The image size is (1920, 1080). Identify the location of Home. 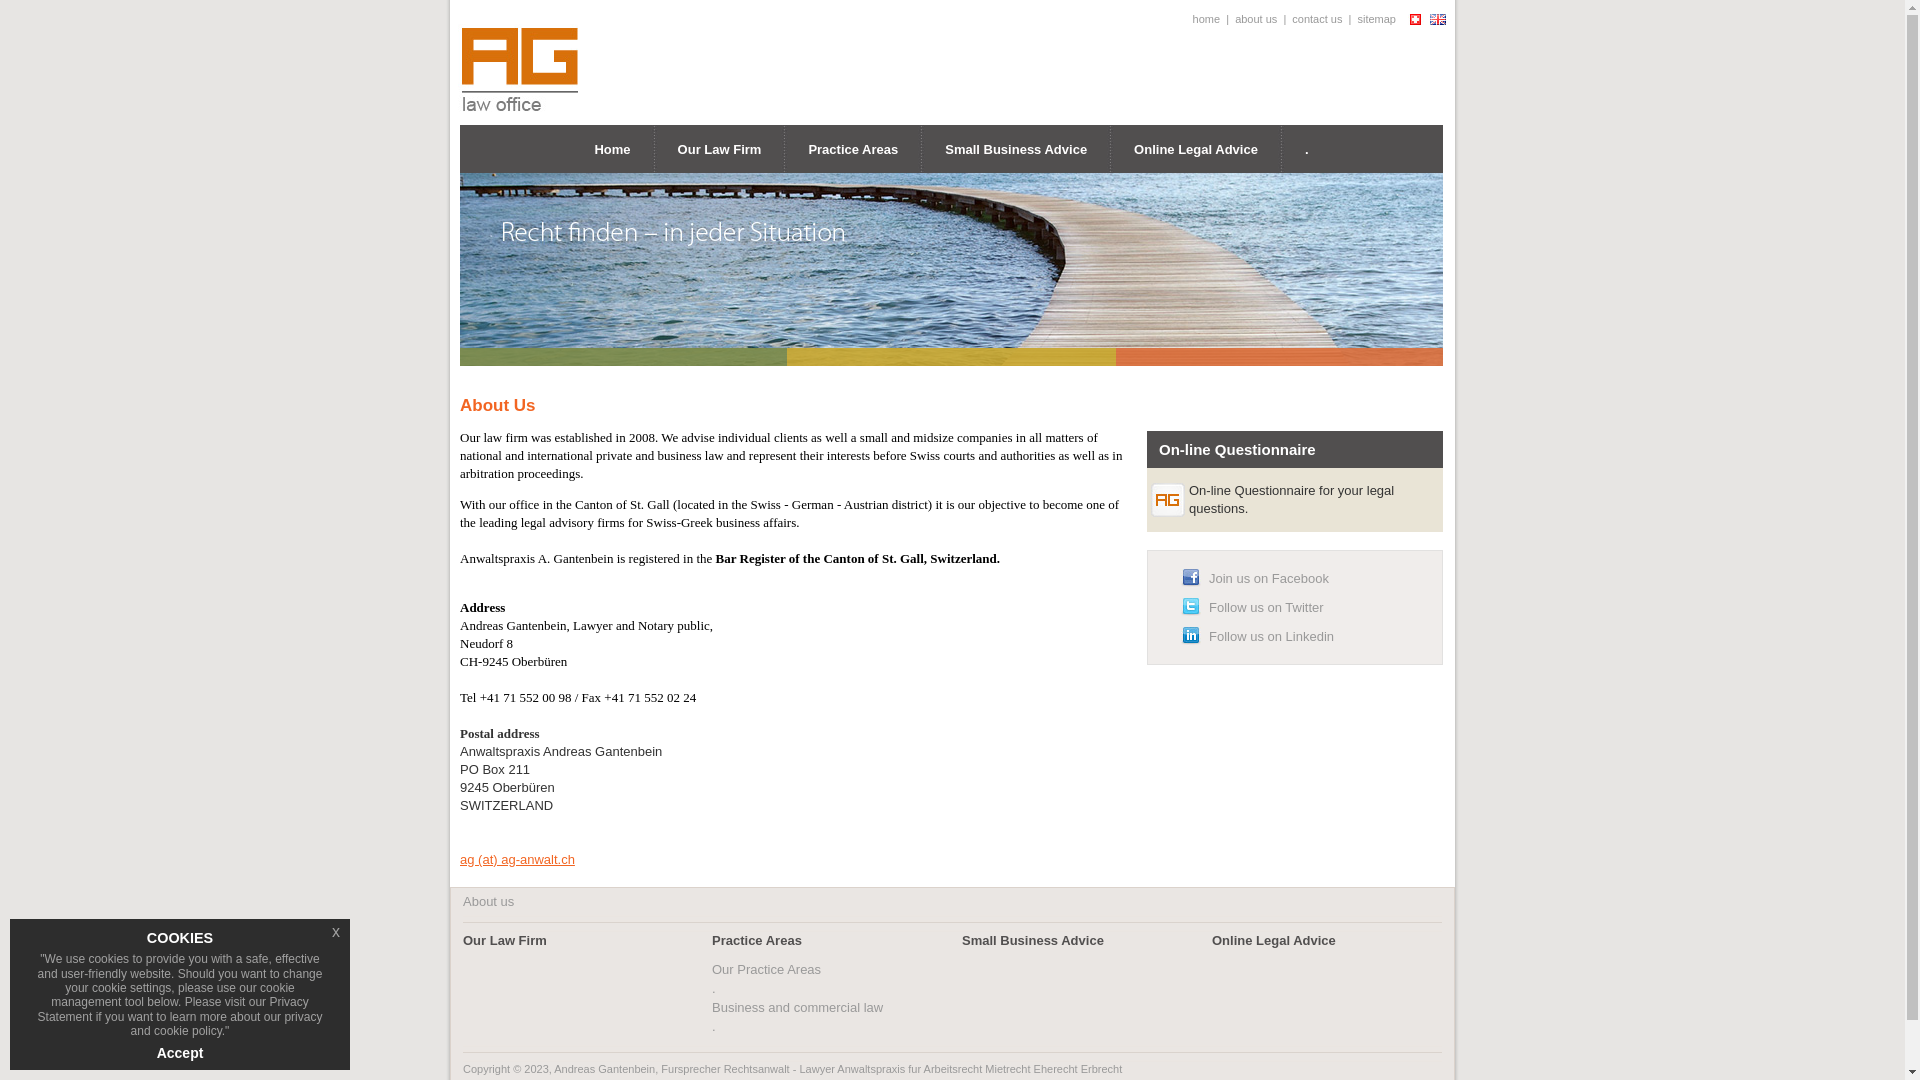
(612, 150).